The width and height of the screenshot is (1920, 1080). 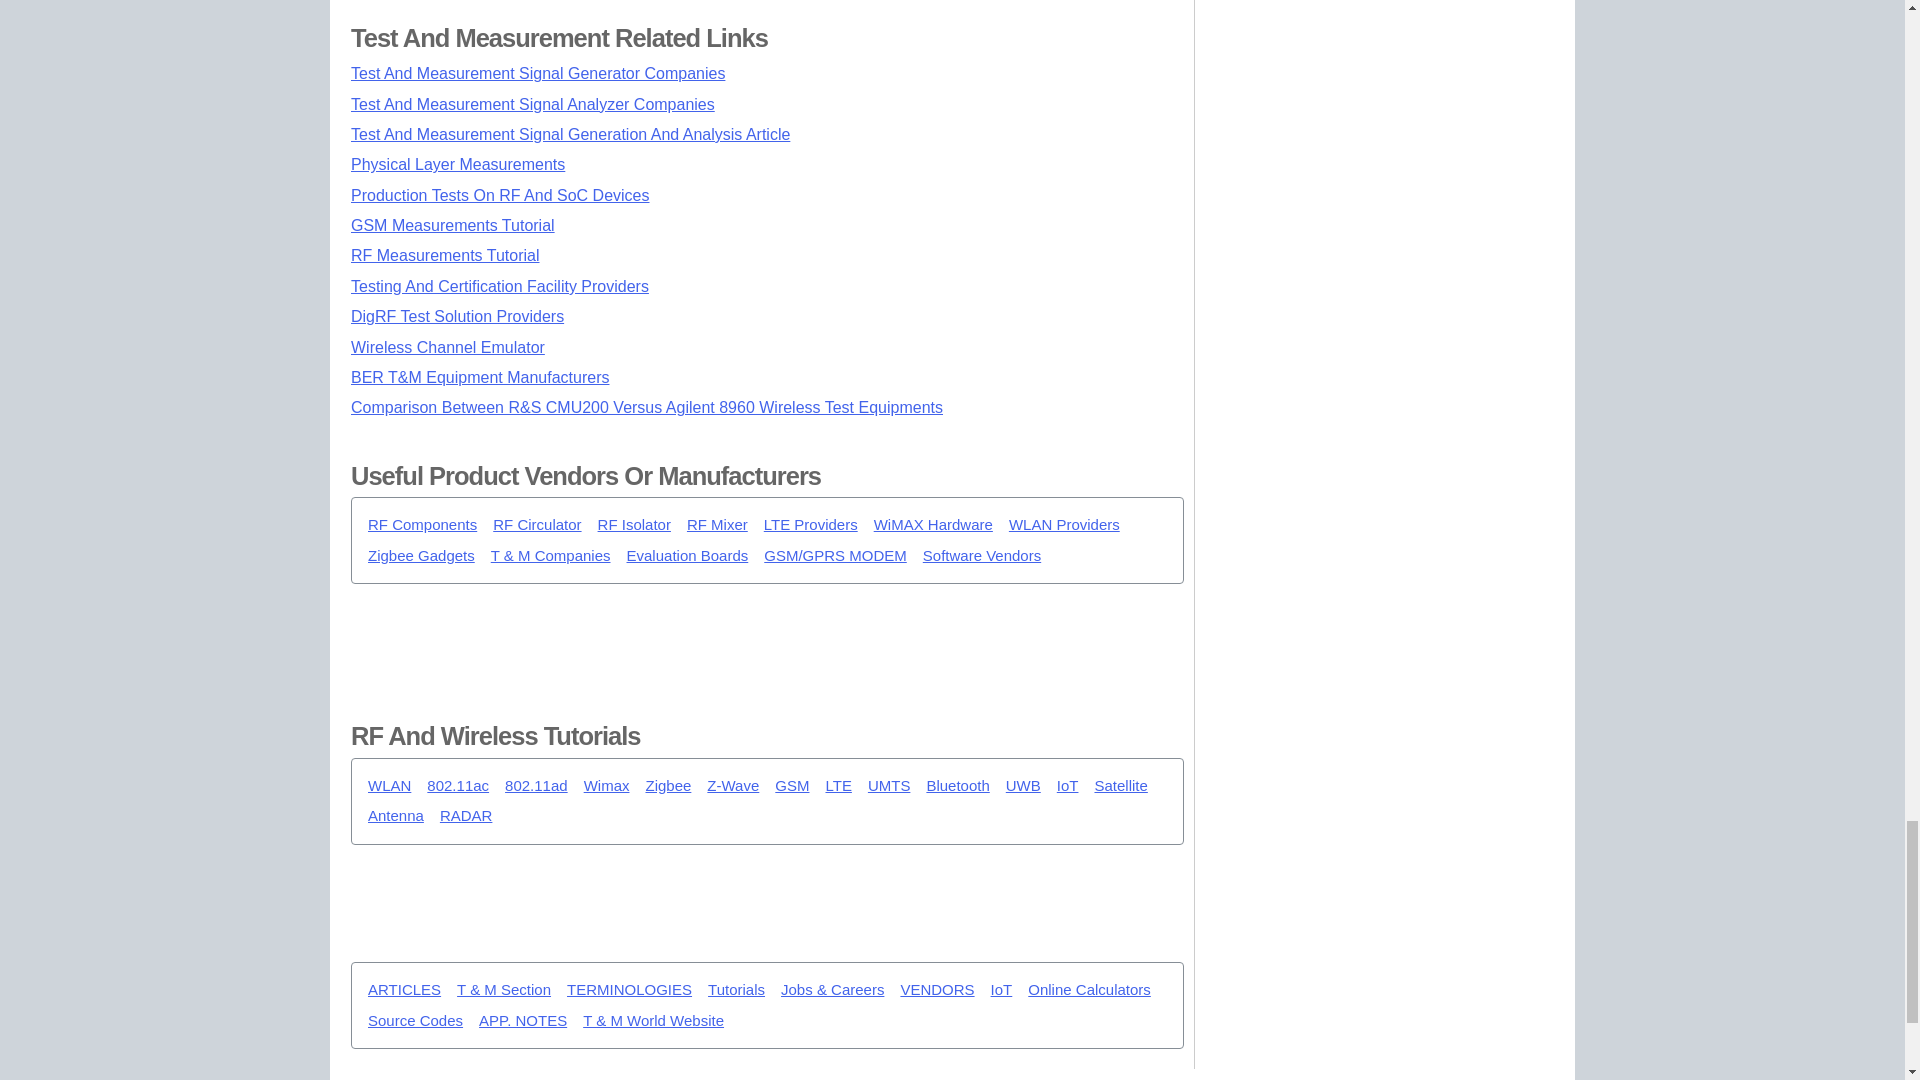 What do you see at coordinates (550, 556) in the screenshot?
I see `Test and Measurement Companies` at bounding box center [550, 556].